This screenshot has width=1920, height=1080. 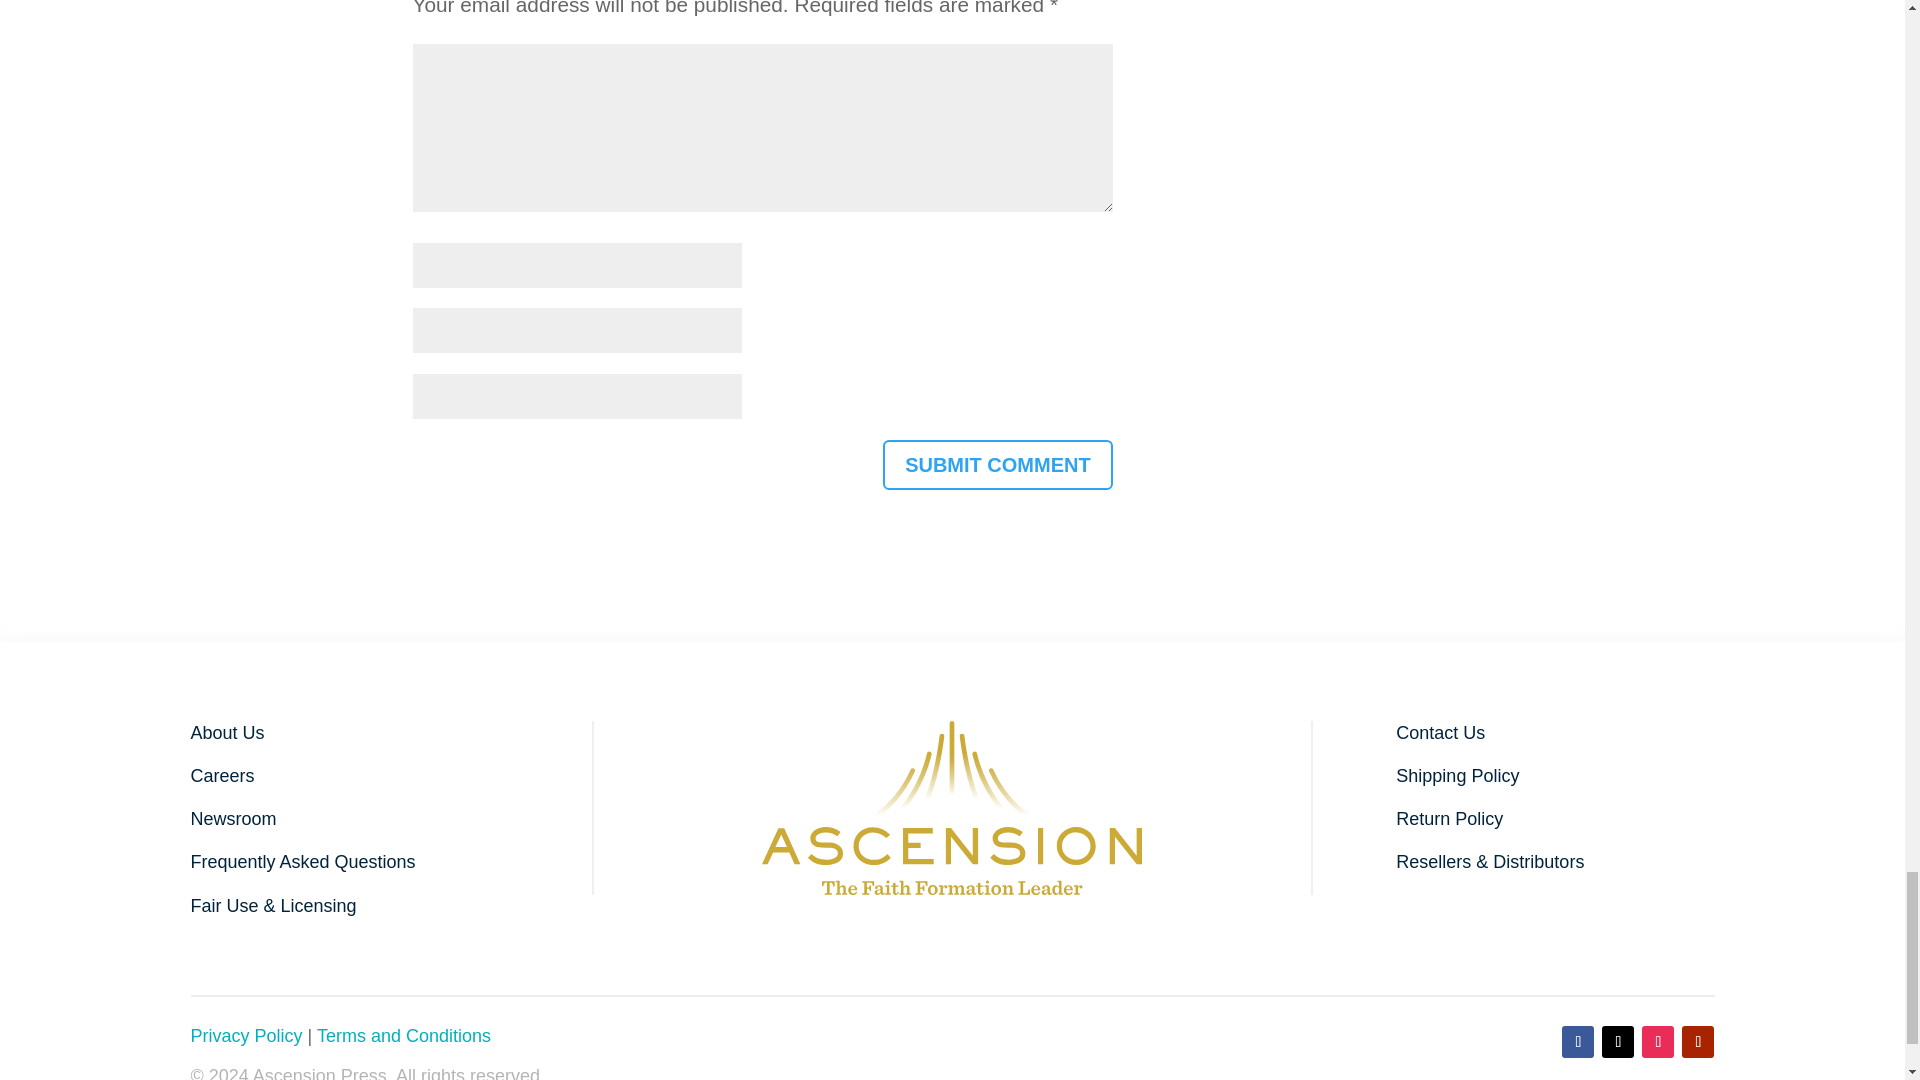 I want to click on logo-facebook, so click(x=952, y=808).